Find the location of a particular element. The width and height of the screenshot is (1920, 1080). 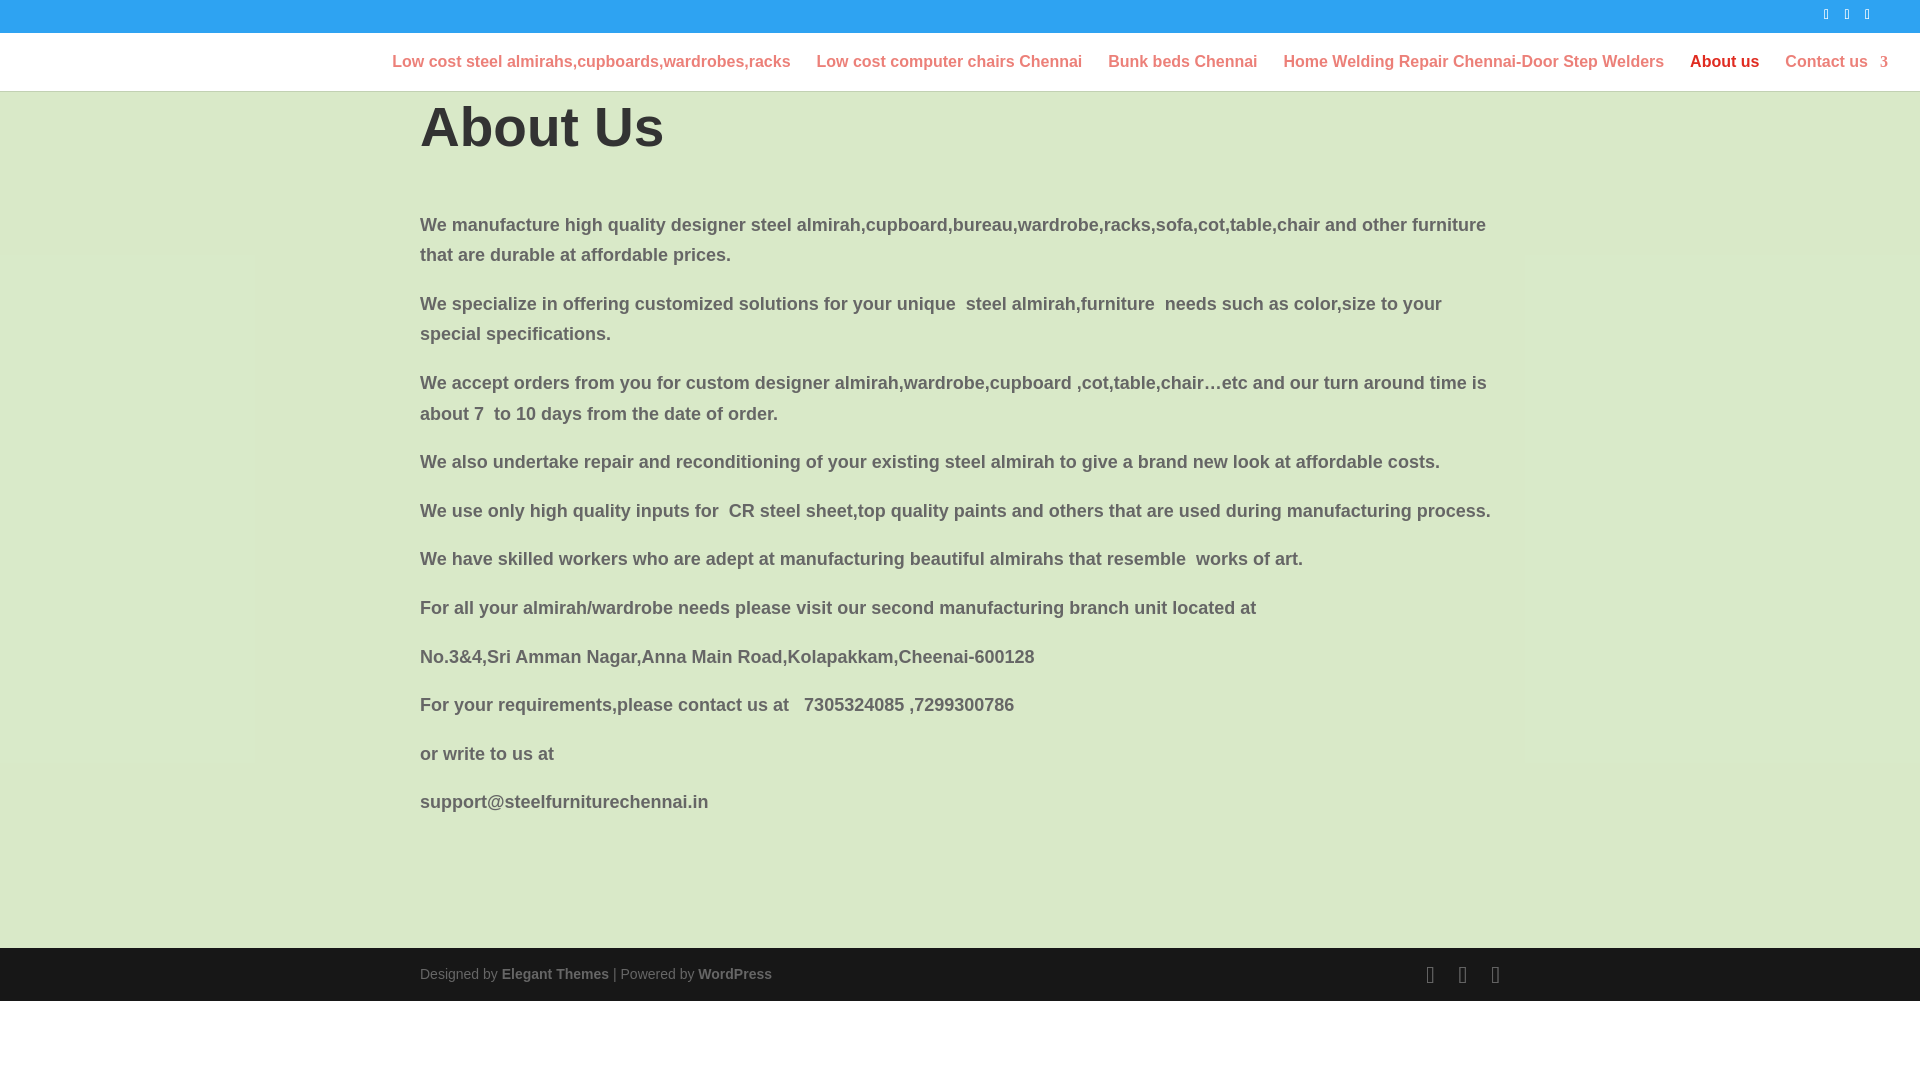

Elegant Themes is located at coordinates (554, 973).